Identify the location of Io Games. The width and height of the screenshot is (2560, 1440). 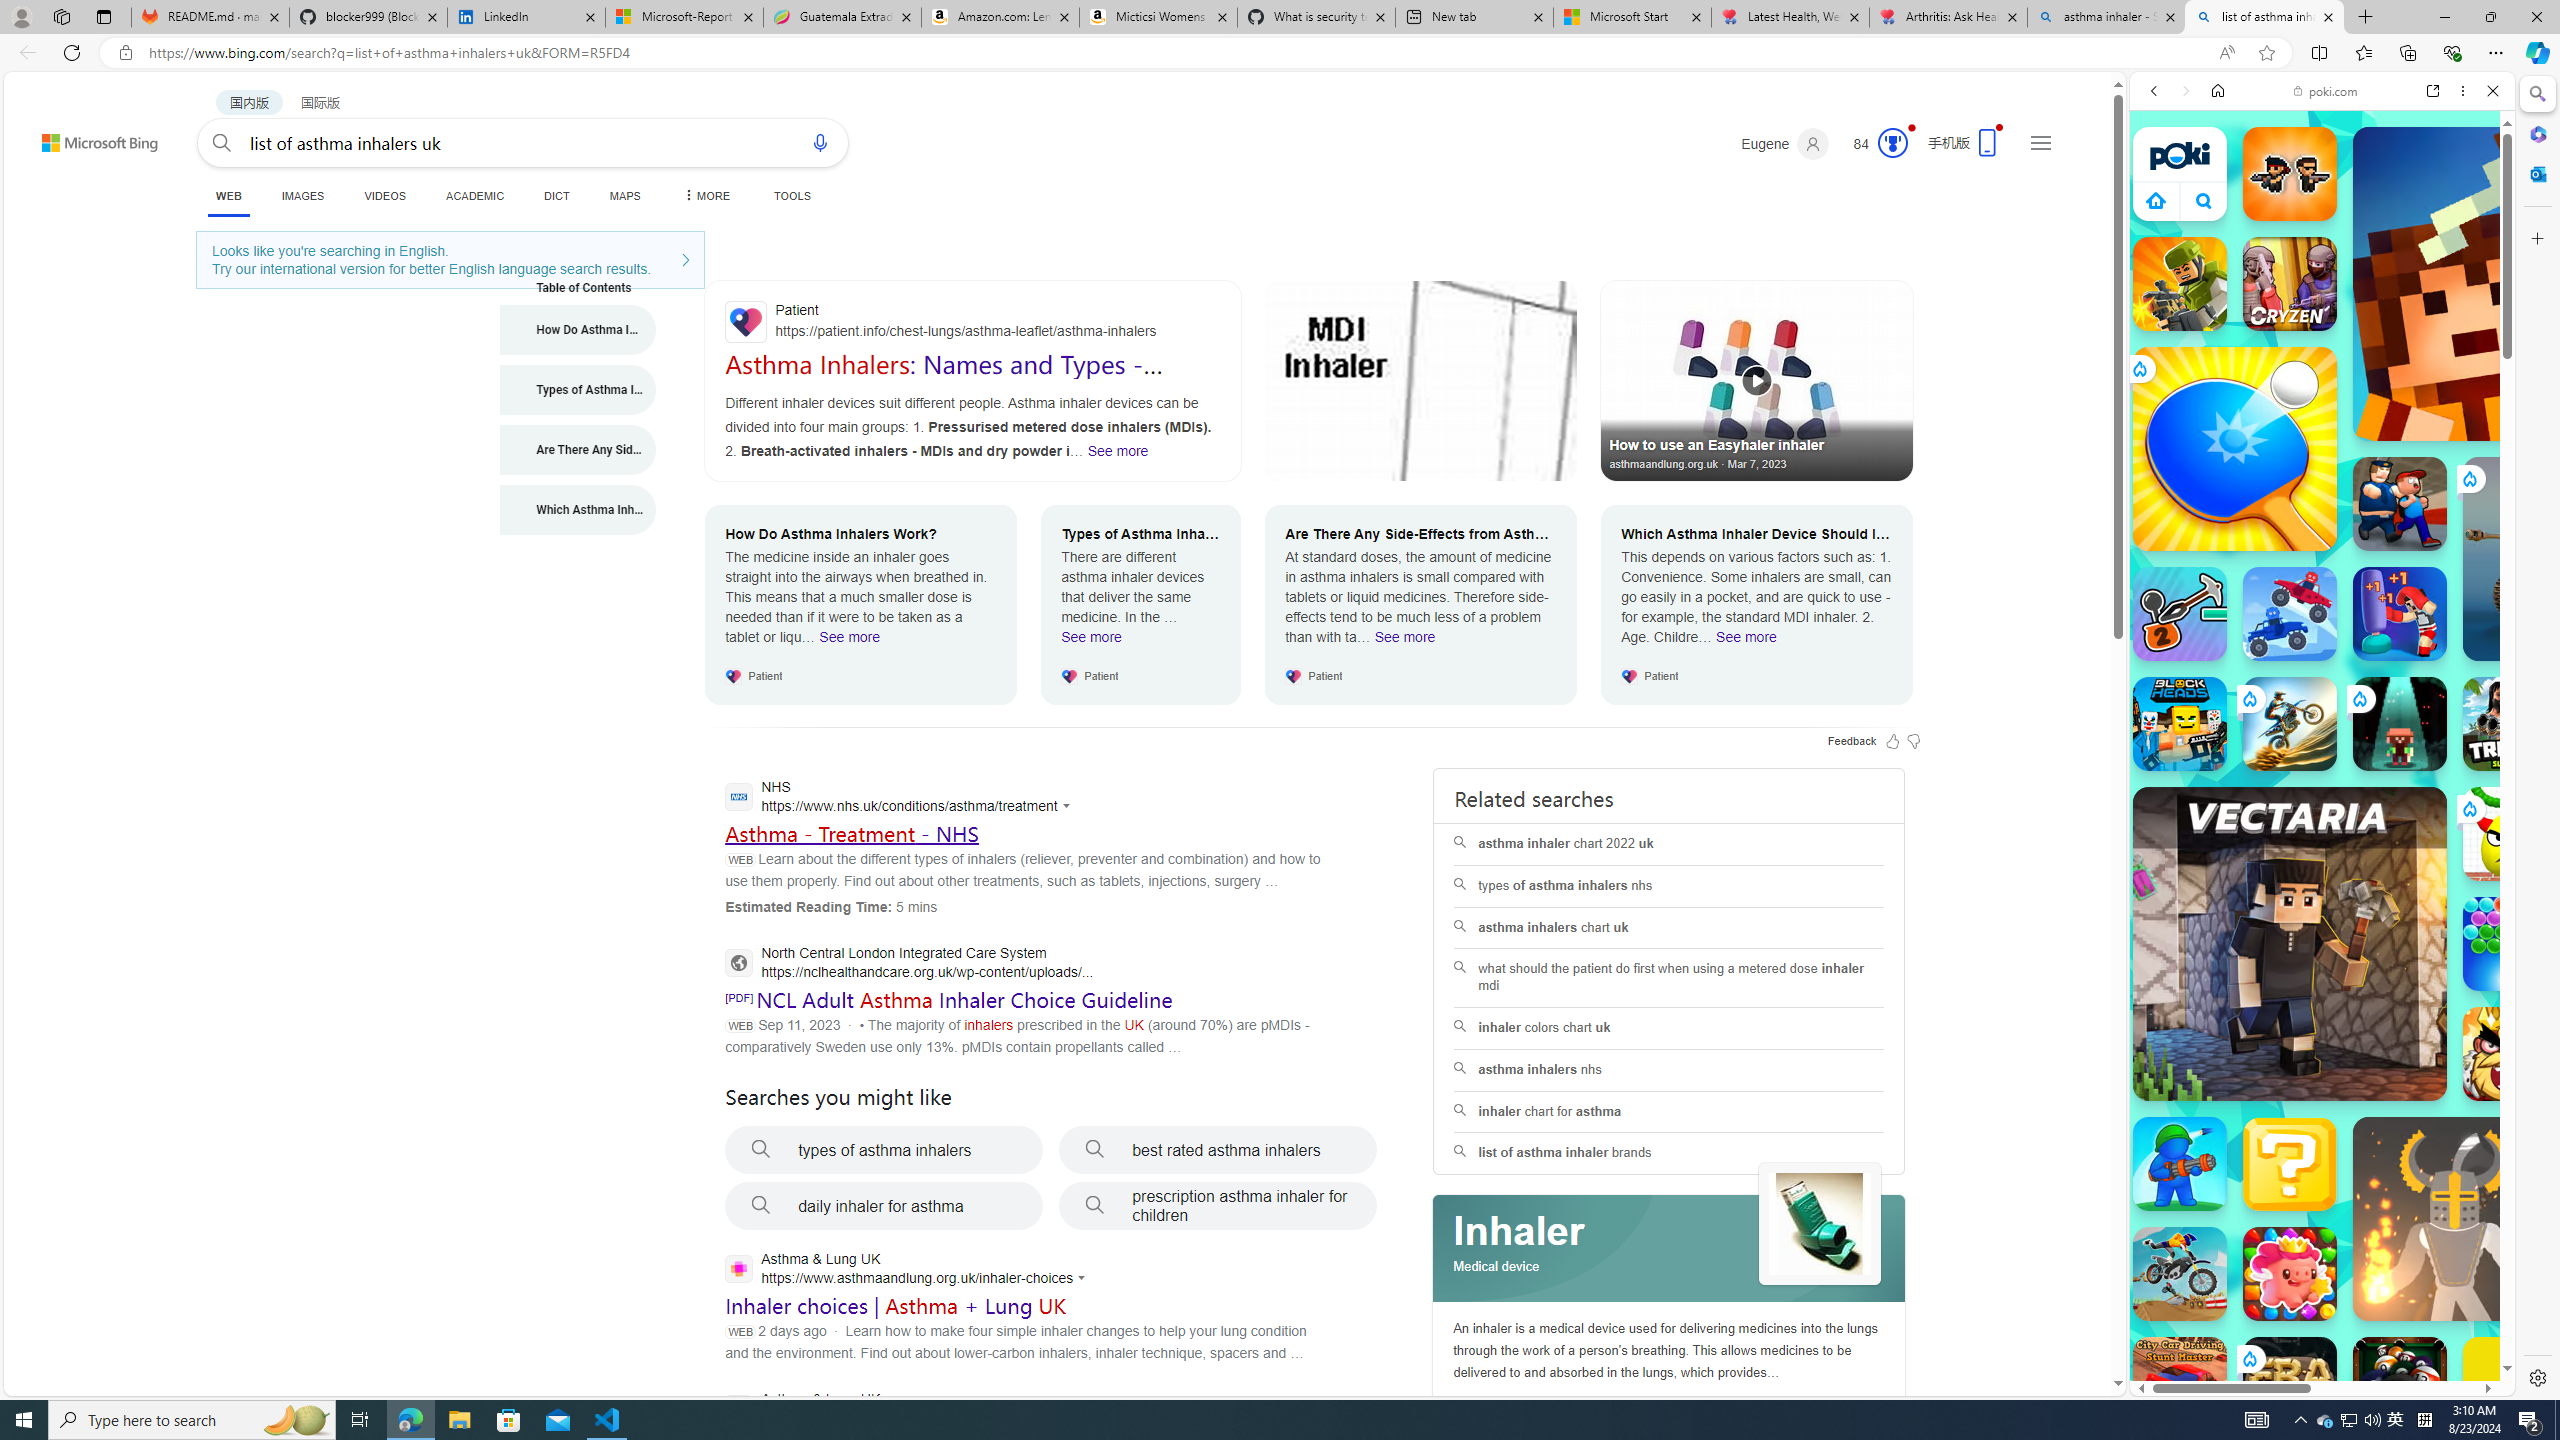
(2322, 616).